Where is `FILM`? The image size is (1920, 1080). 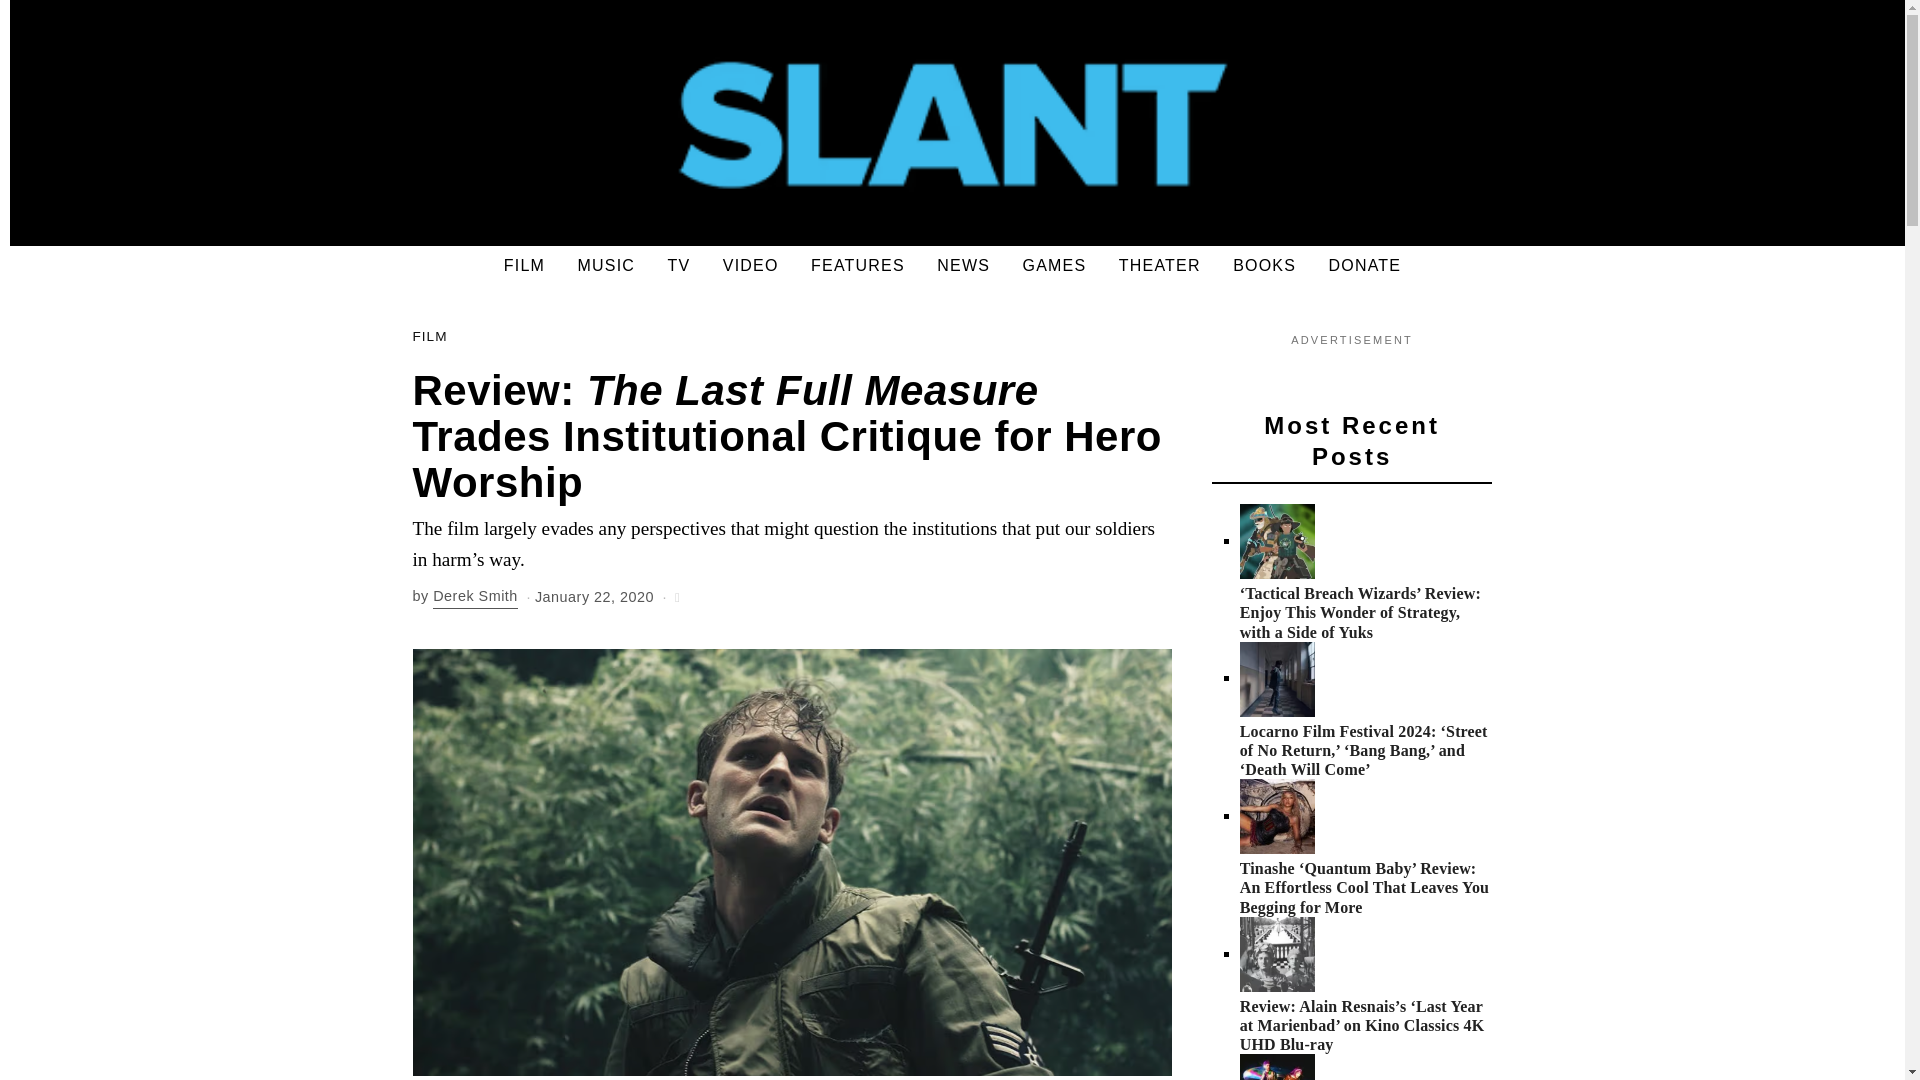
FILM is located at coordinates (524, 266).